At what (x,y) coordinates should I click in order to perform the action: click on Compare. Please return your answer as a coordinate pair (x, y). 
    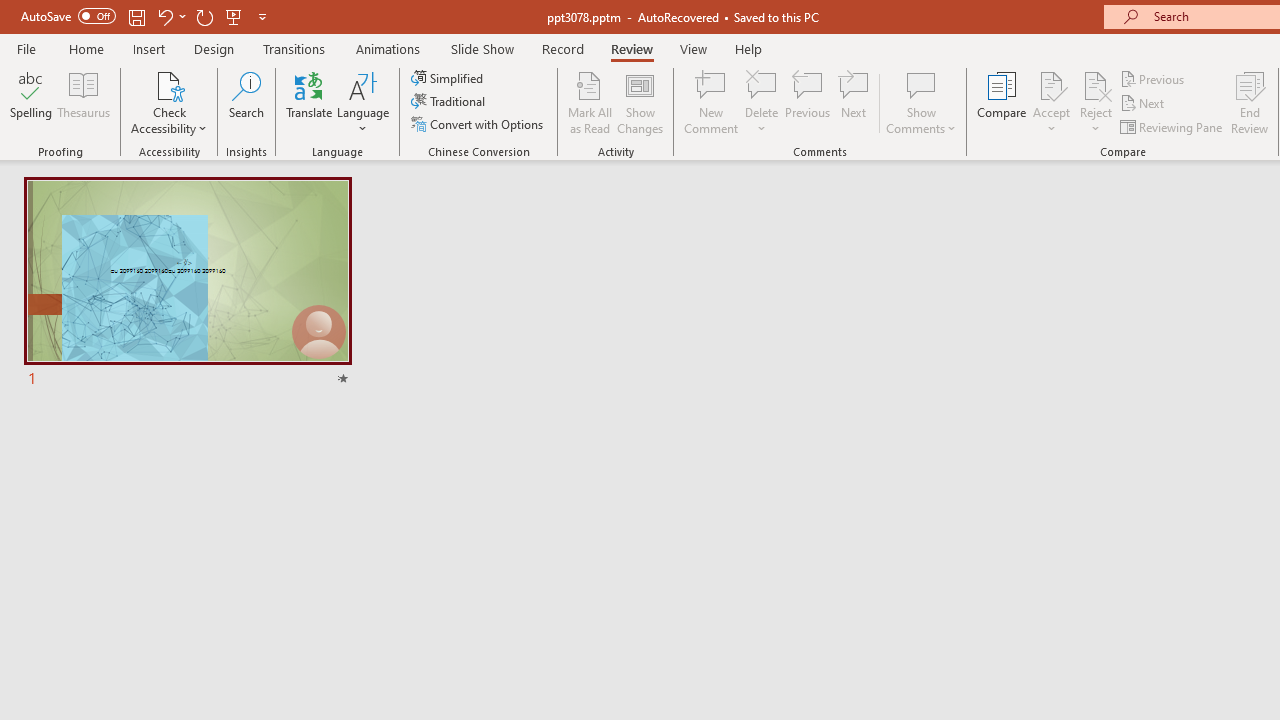
    Looking at the image, I should click on (1002, 102).